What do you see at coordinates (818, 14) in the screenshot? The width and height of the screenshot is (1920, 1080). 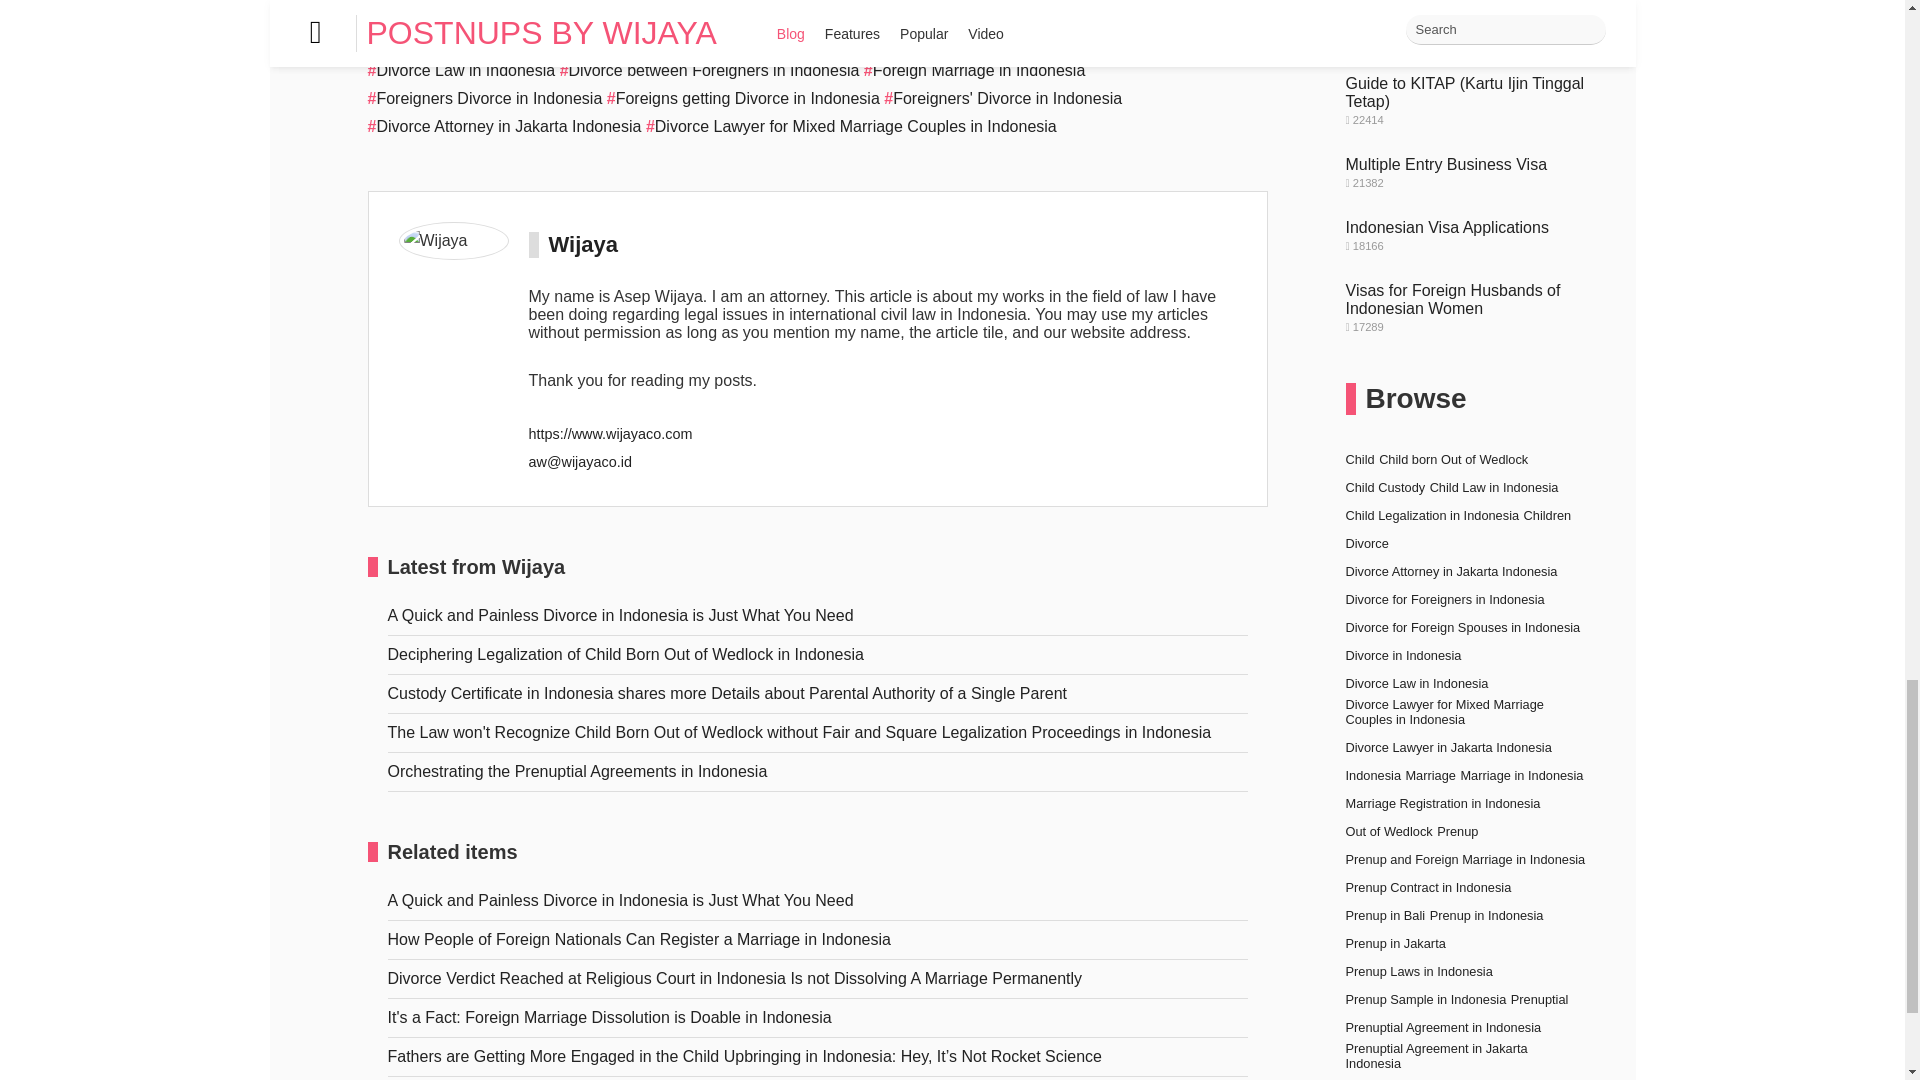 I see `Foreign Marriage Dissolved in Indonesia` at bounding box center [818, 14].